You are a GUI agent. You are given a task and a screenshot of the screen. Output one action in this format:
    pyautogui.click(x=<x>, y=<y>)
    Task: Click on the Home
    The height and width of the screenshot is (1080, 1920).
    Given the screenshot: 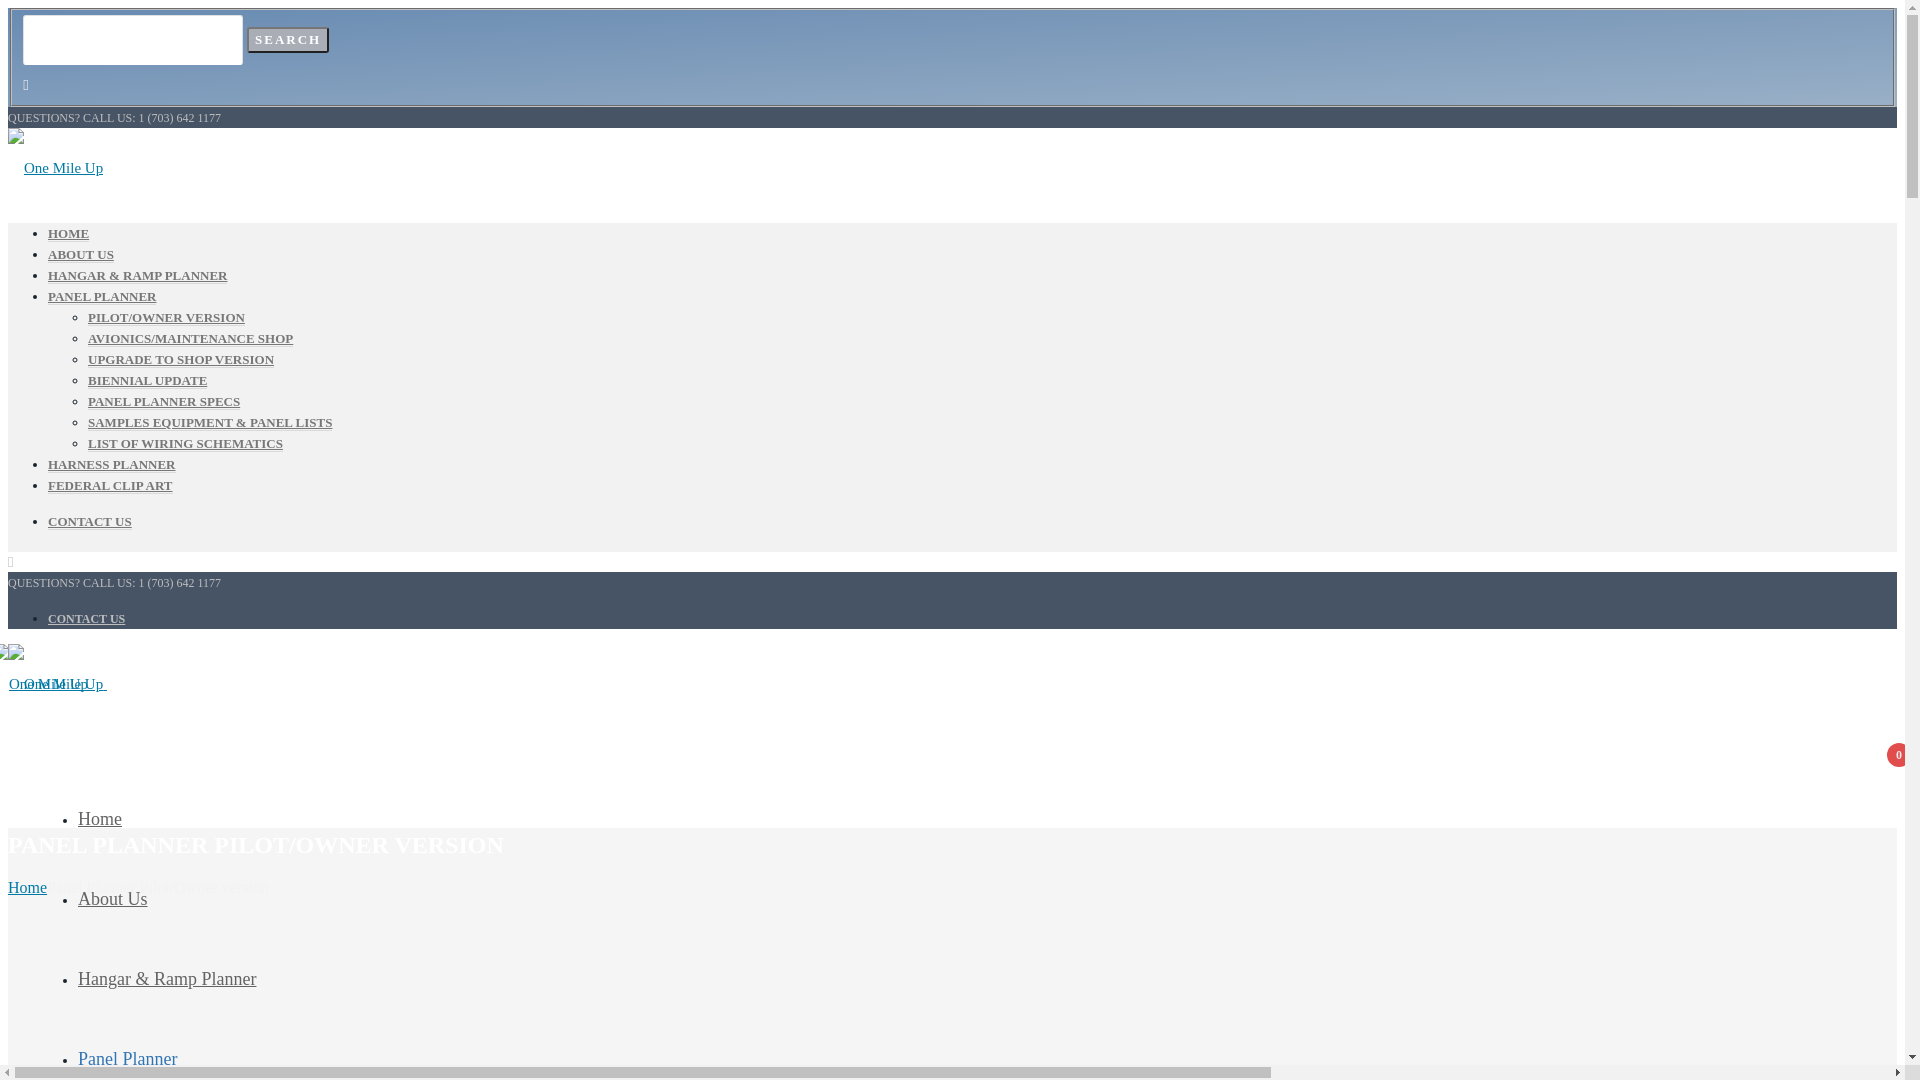 What is the action you would take?
    pyautogui.click(x=100, y=819)
    